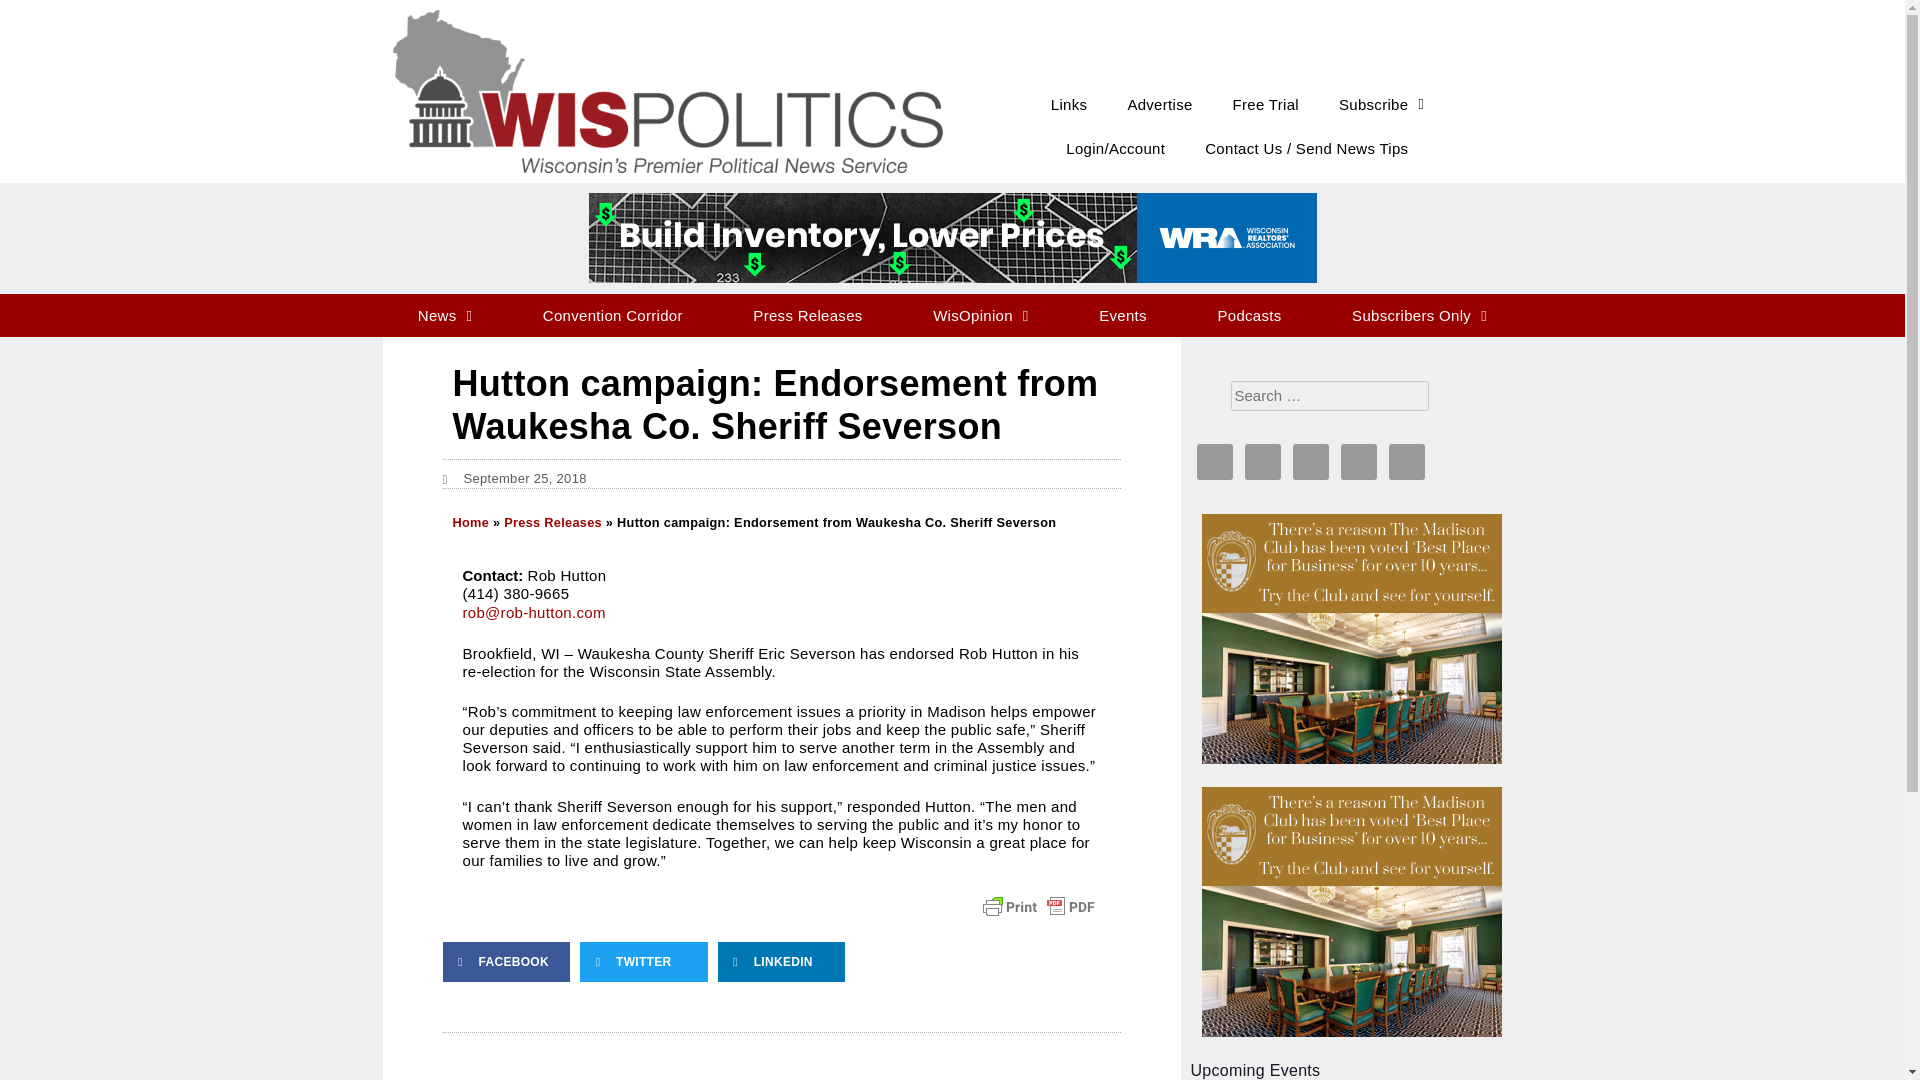 This screenshot has height=1080, width=1920. I want to click on News, so click(444, 315).